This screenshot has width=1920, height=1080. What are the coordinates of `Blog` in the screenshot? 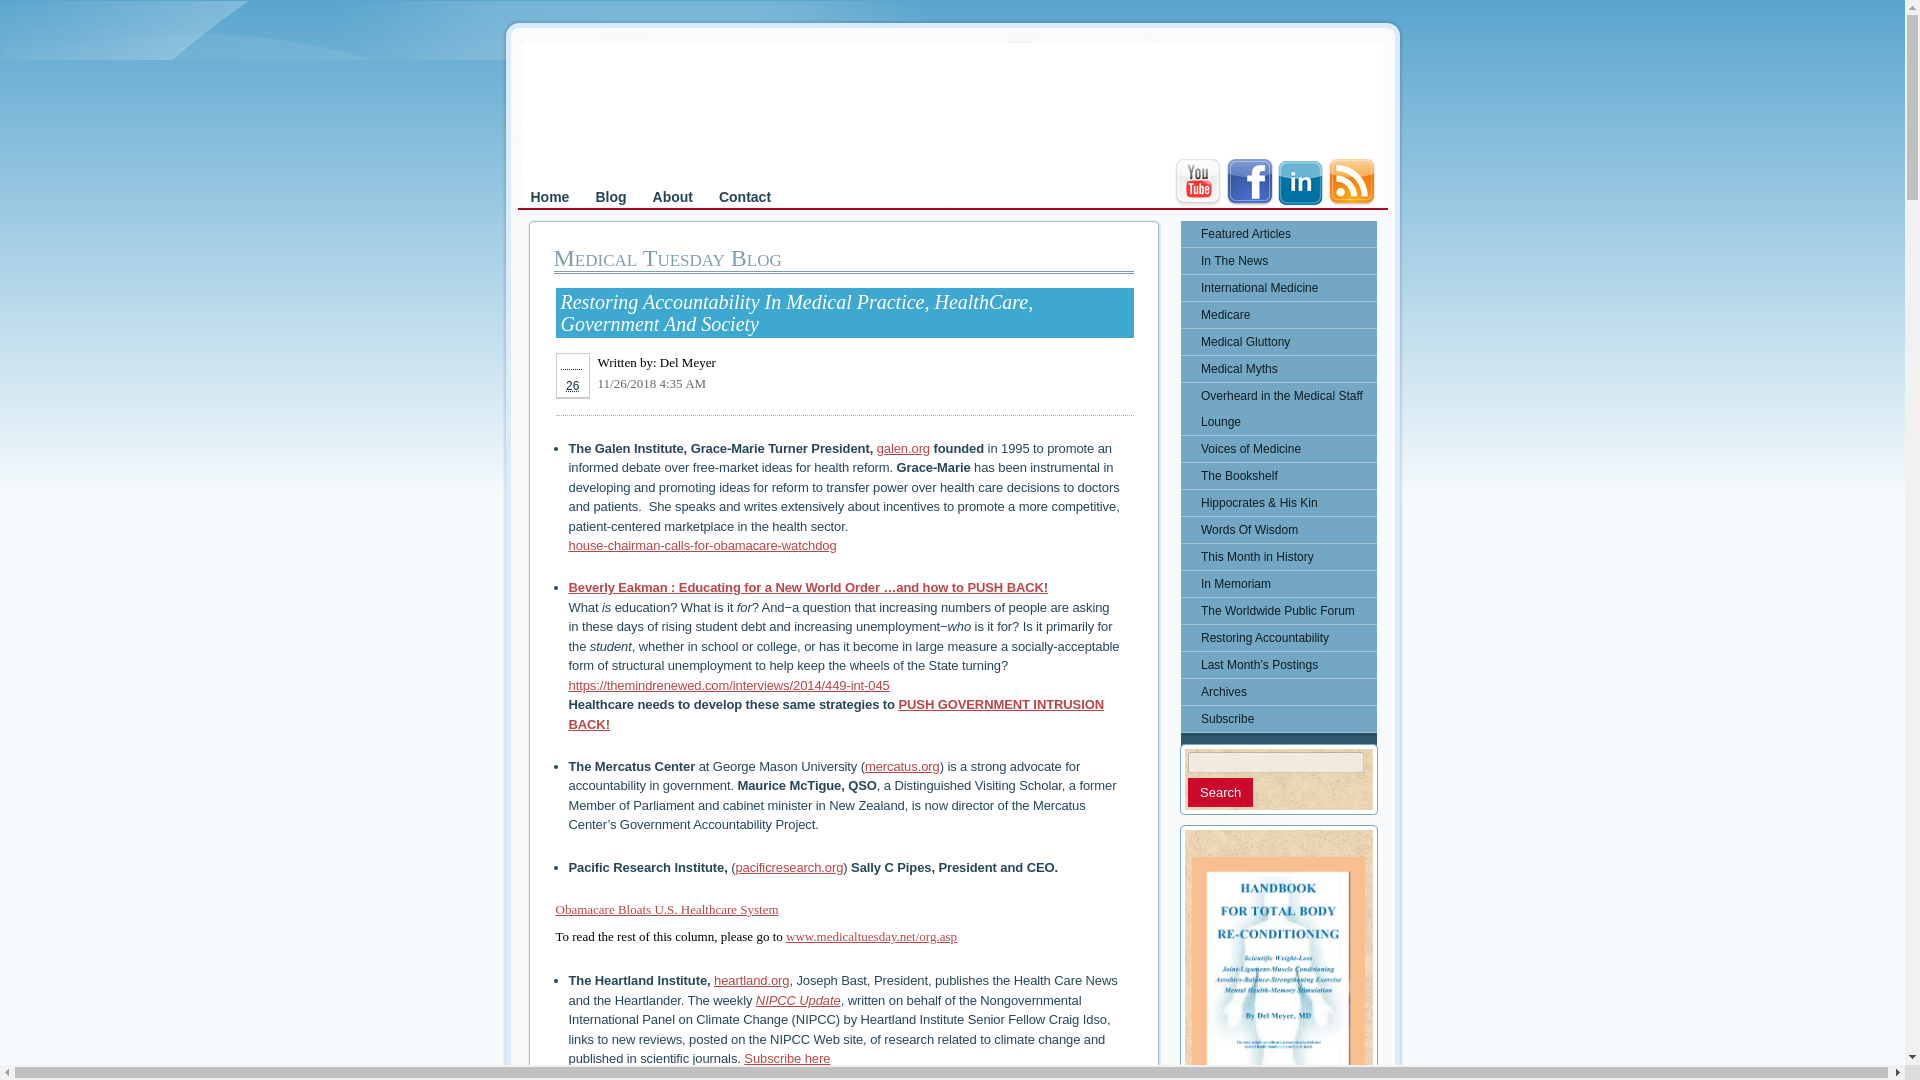 It's located at (610, 196).